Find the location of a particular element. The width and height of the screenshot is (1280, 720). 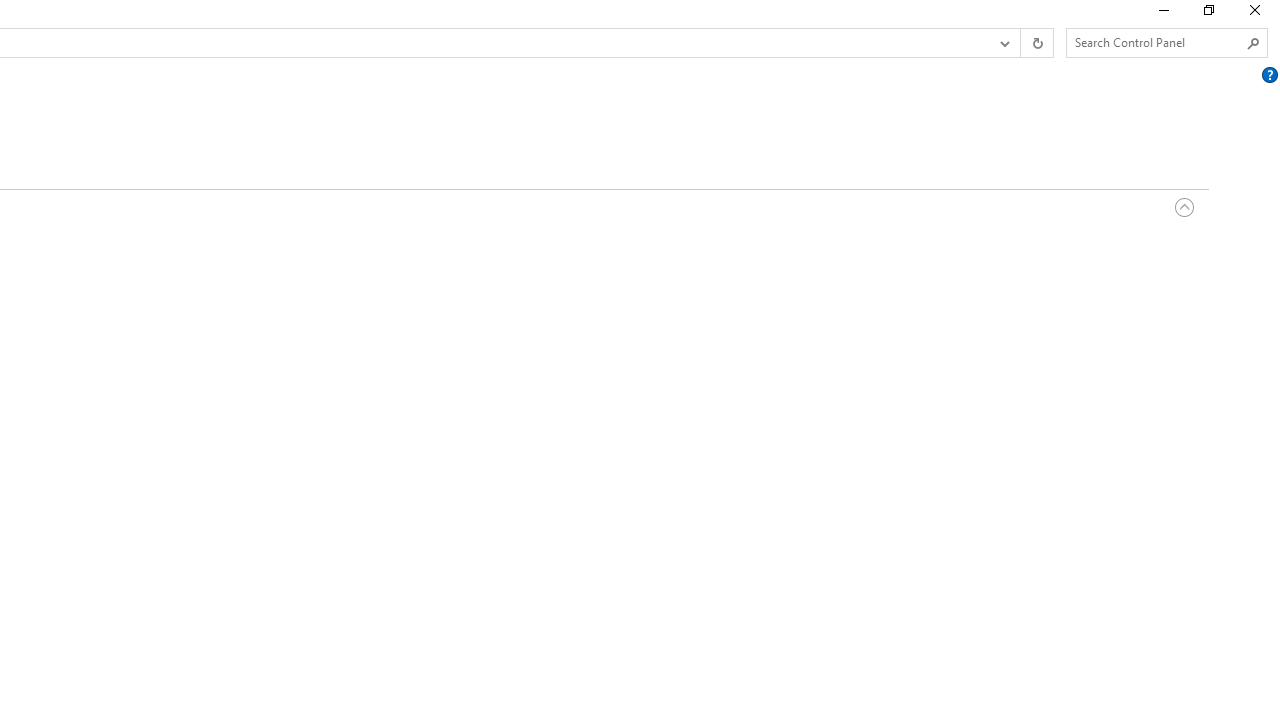

hubhelp is located at coordinates (1269, 75).